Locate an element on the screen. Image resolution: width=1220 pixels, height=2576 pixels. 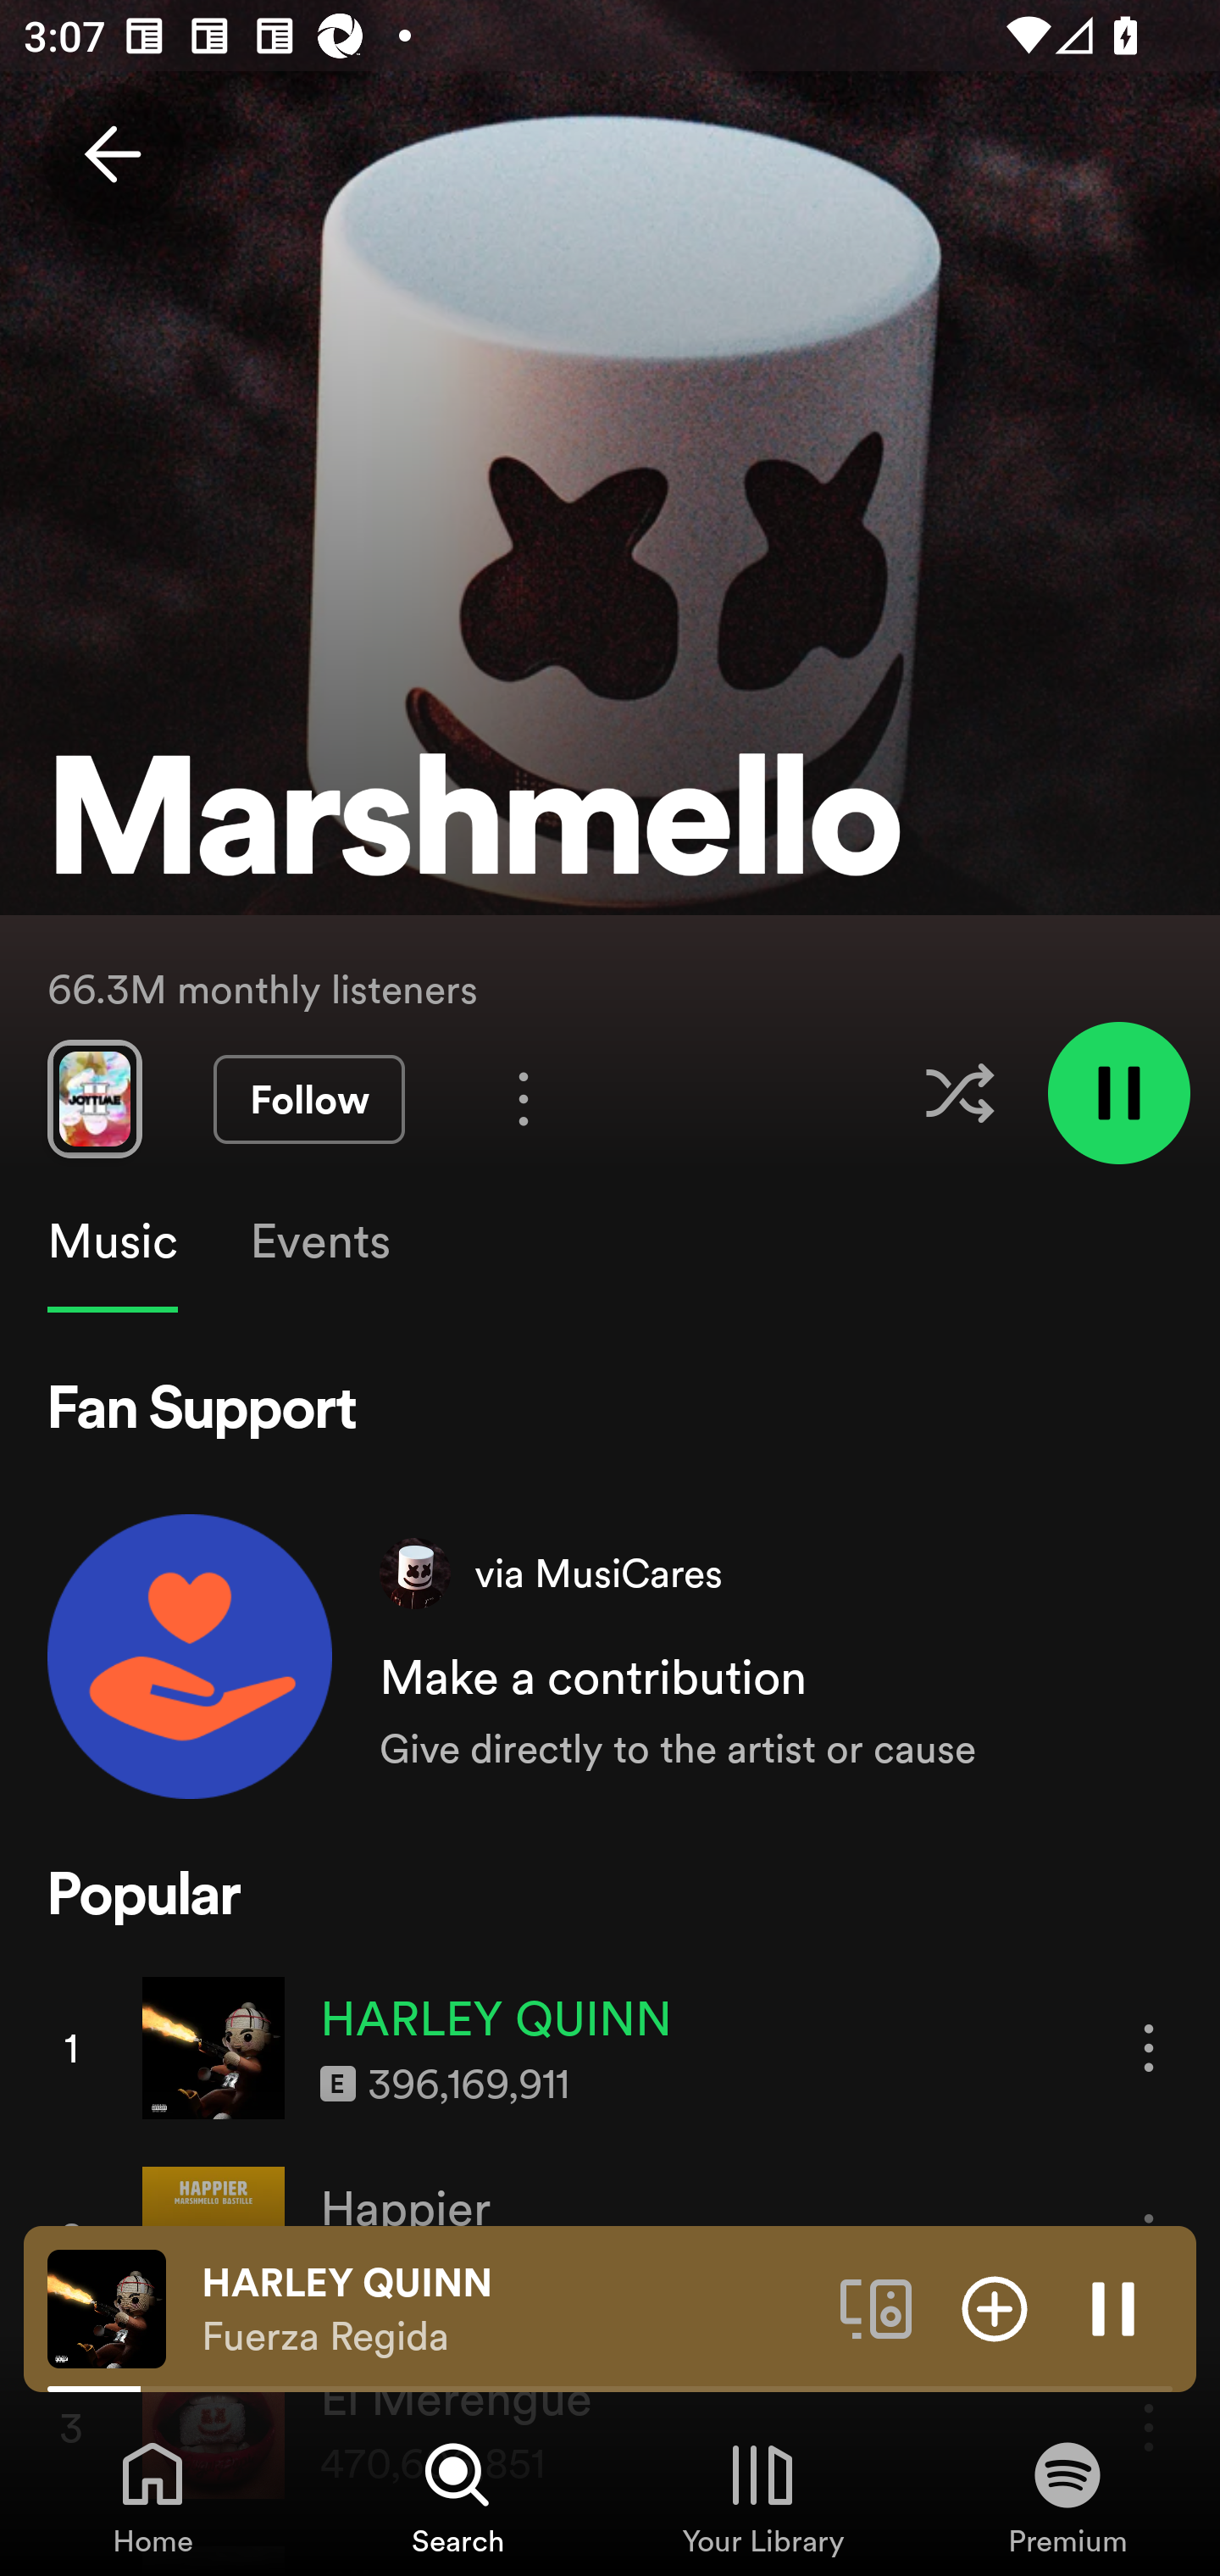
Pause is located at coordinates (1113, 2307).